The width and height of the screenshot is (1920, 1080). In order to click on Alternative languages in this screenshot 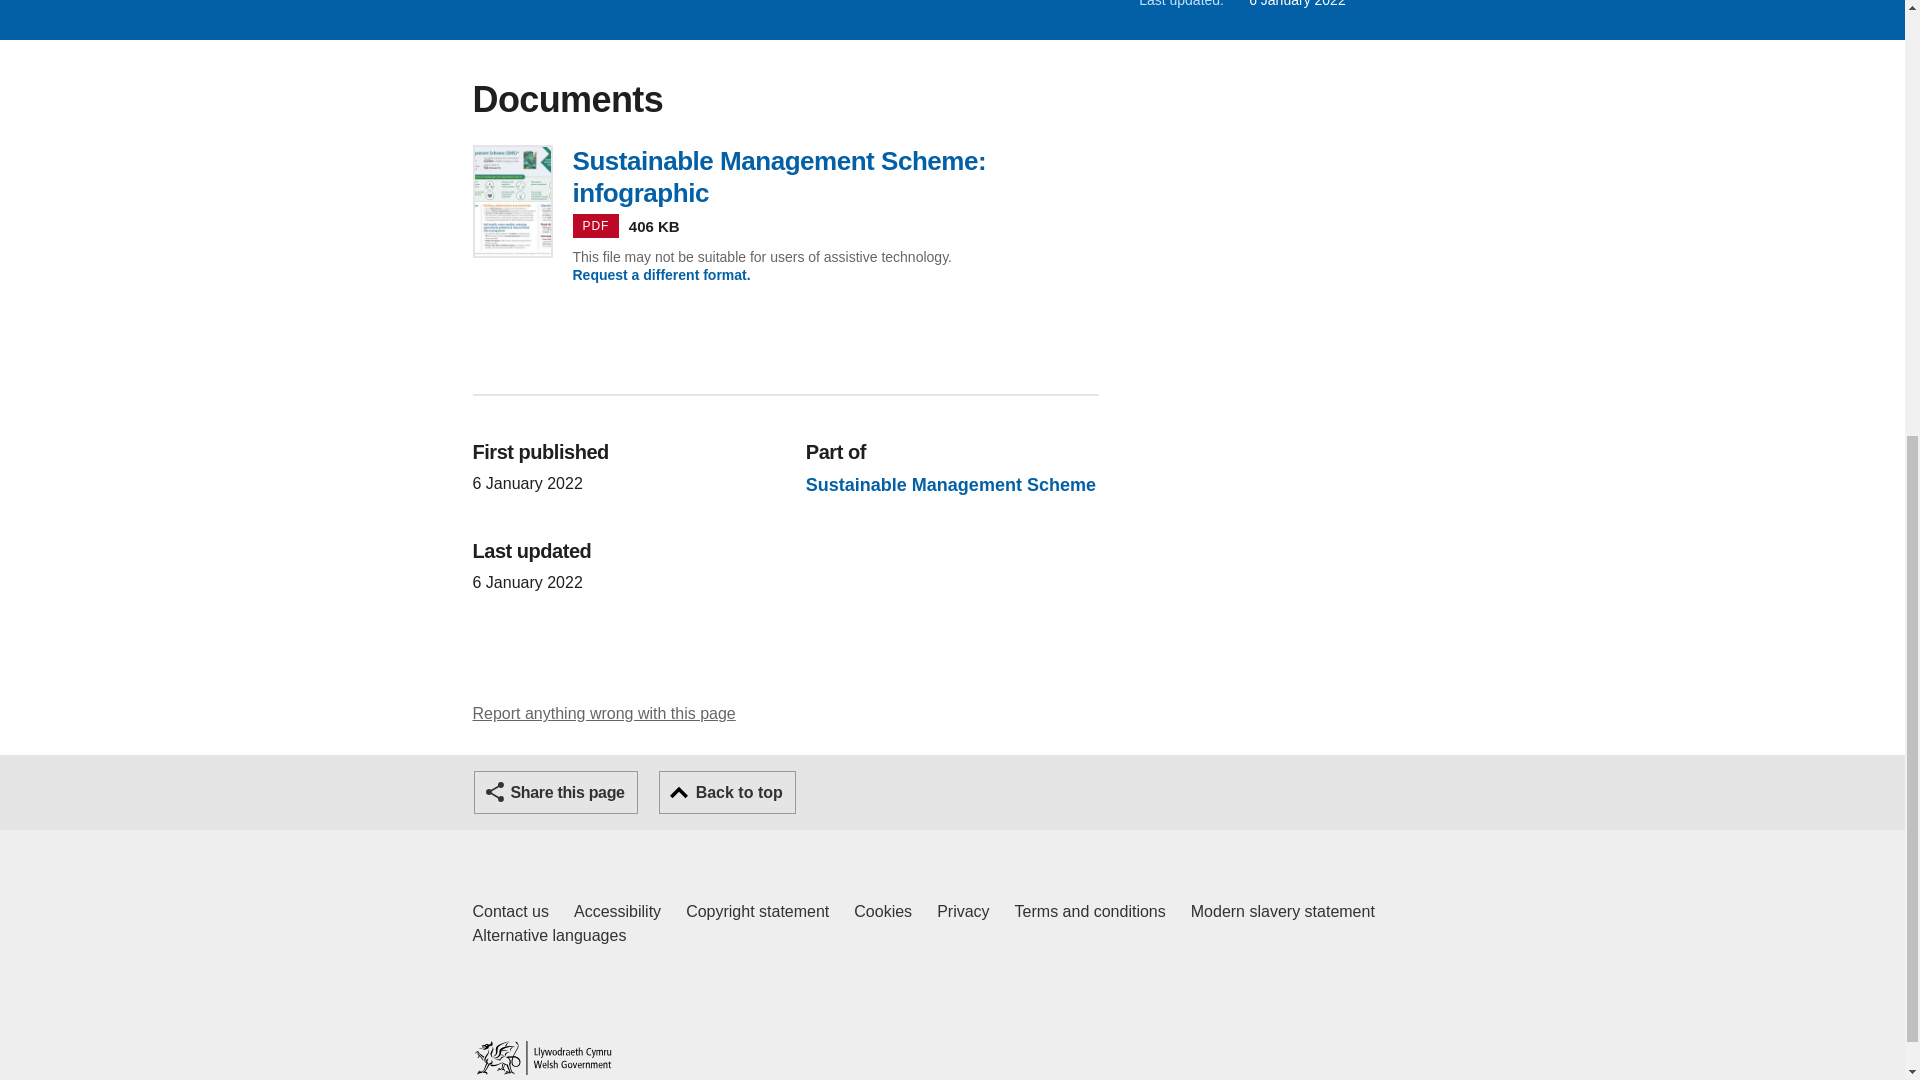, I will do `click(617, 912)`.